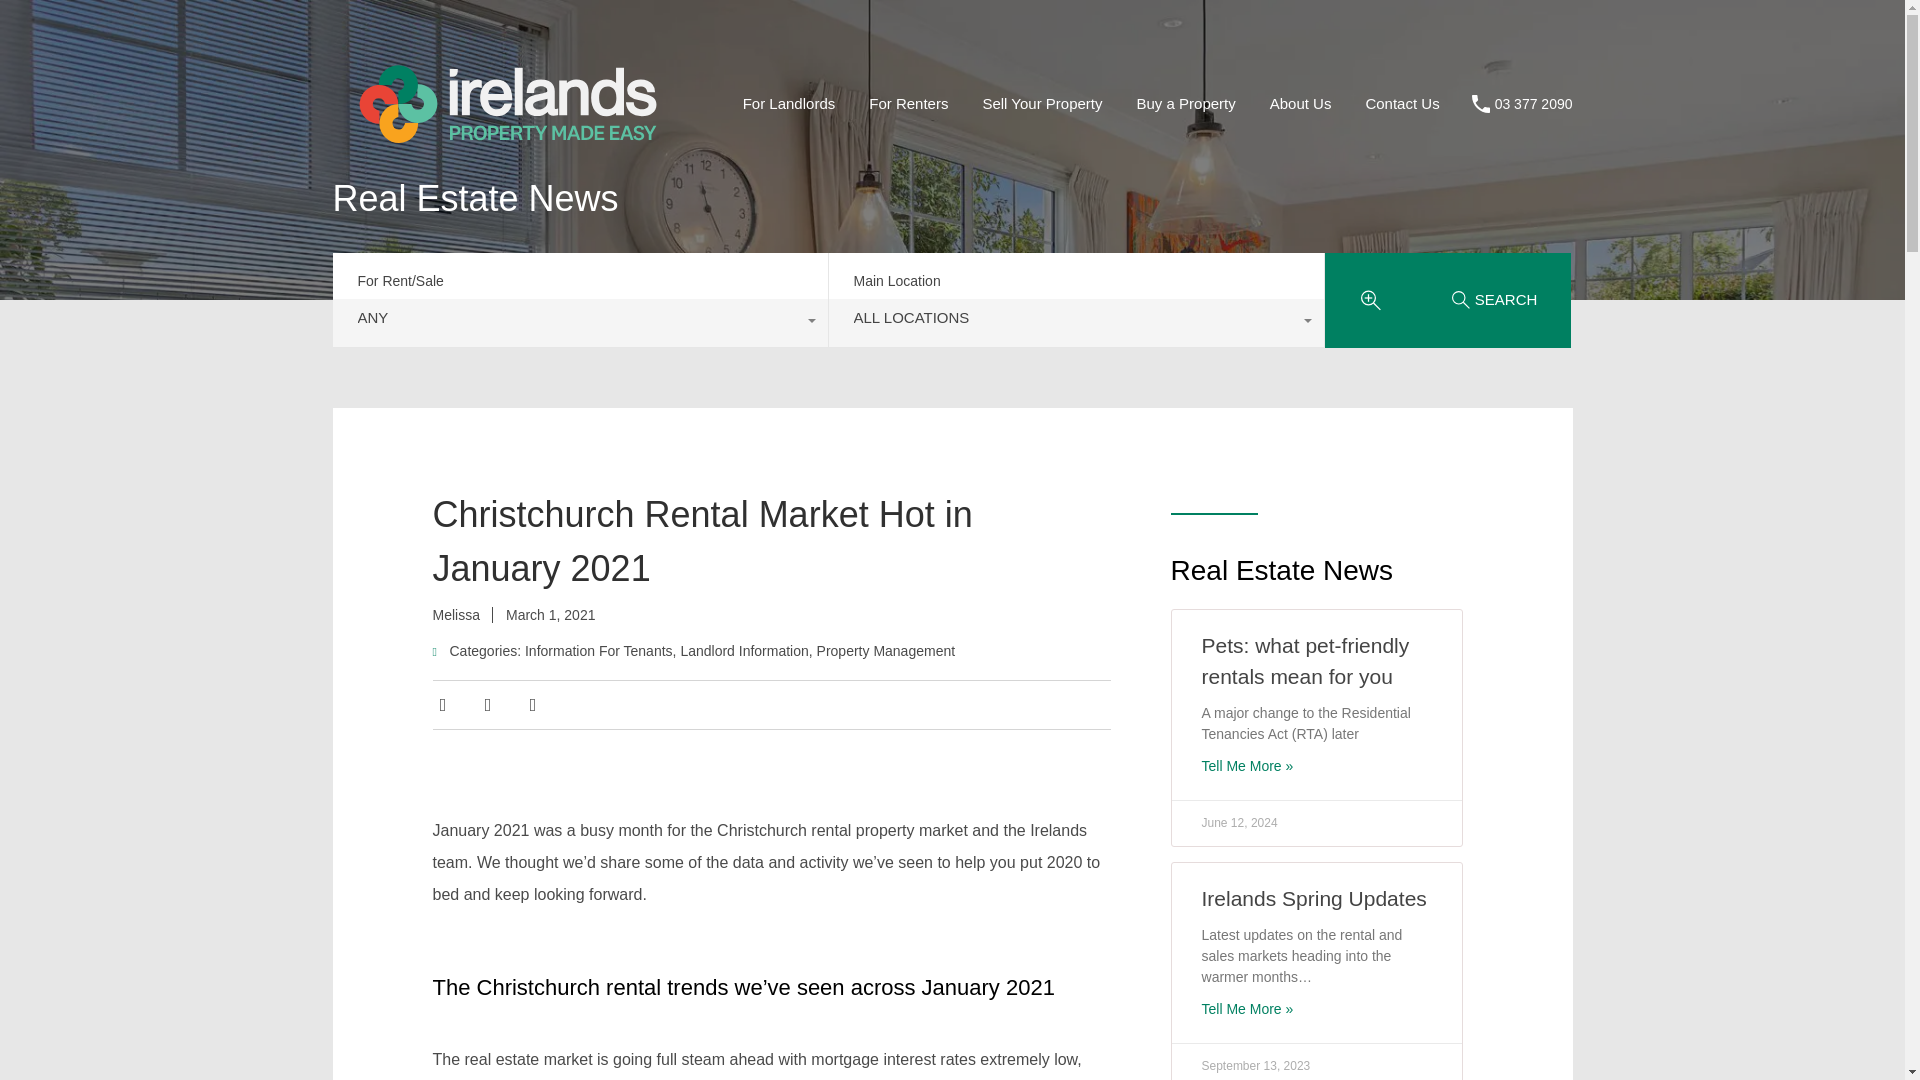  Describe the element at coordinates (506, 178) in the screenshot. I see `Irelands` at that location.